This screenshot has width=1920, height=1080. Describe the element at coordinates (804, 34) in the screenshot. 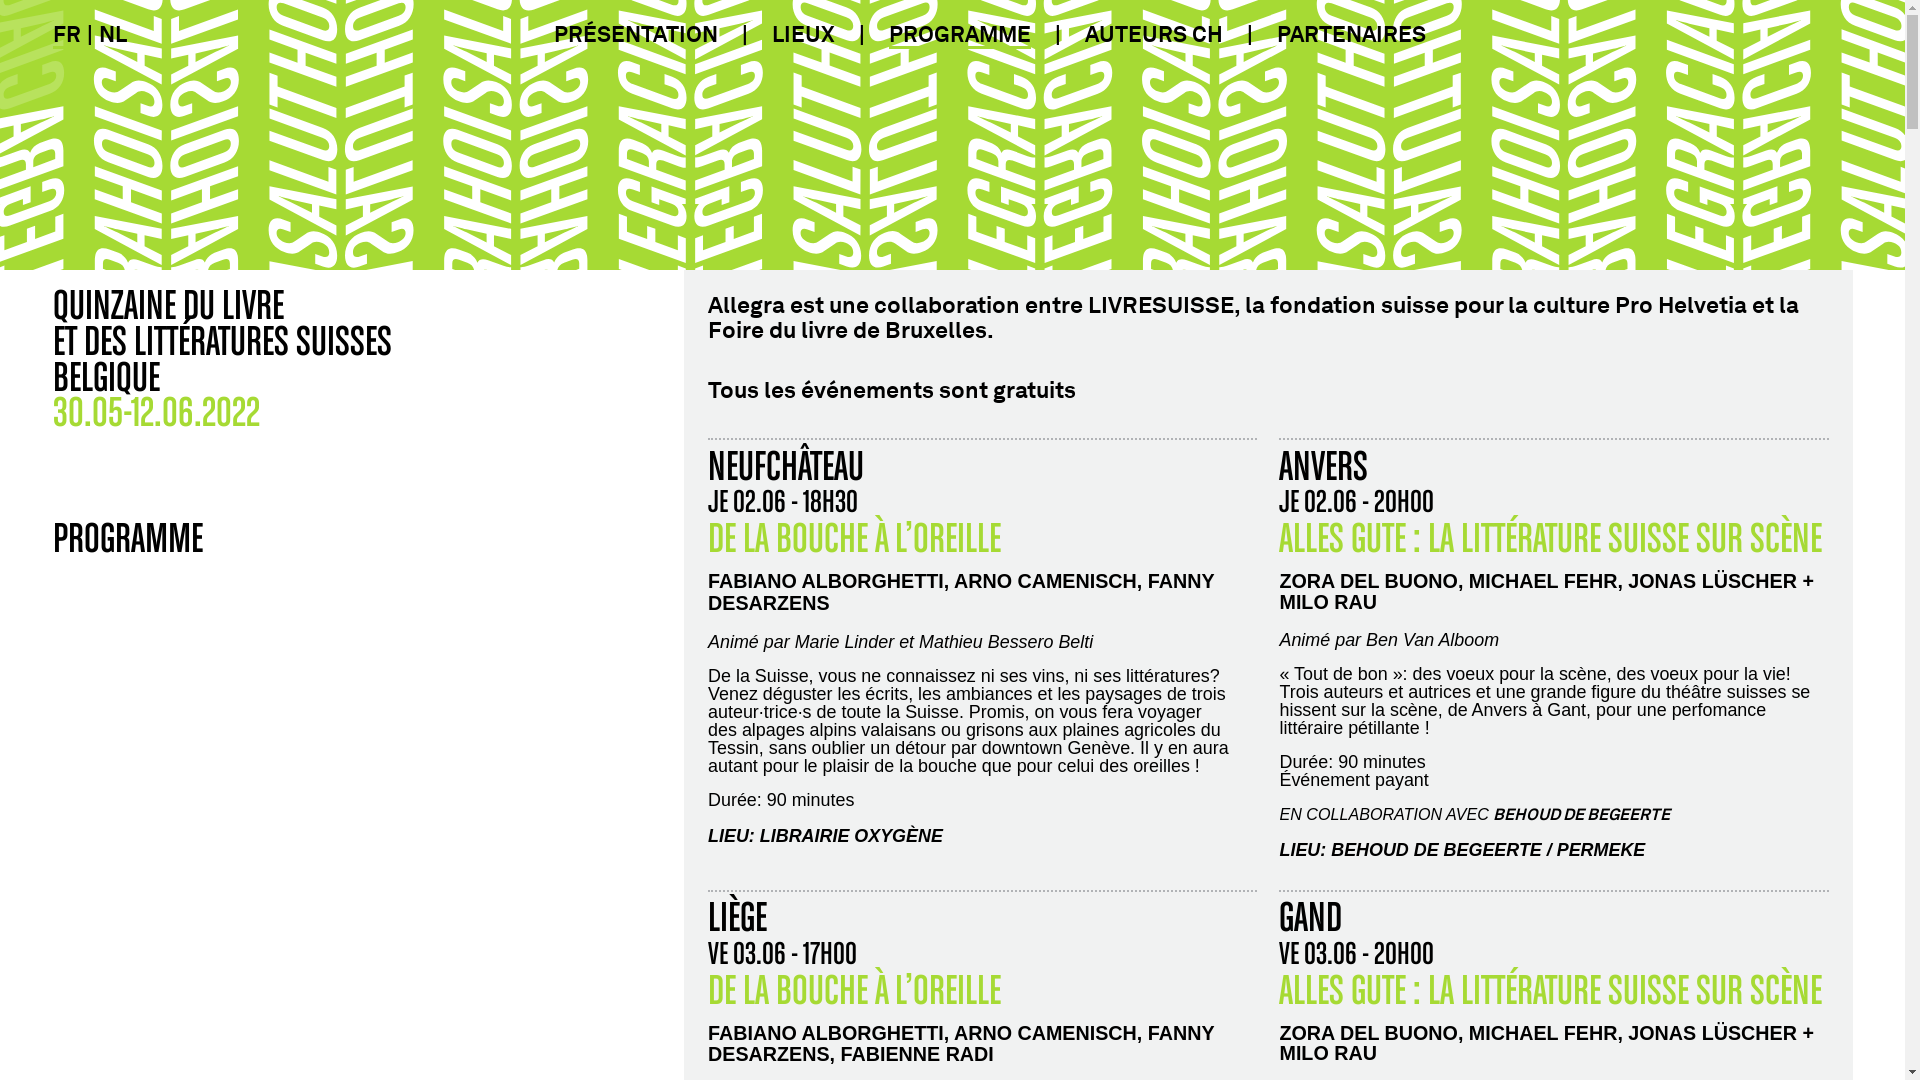

I see `LIEUX` at that location.